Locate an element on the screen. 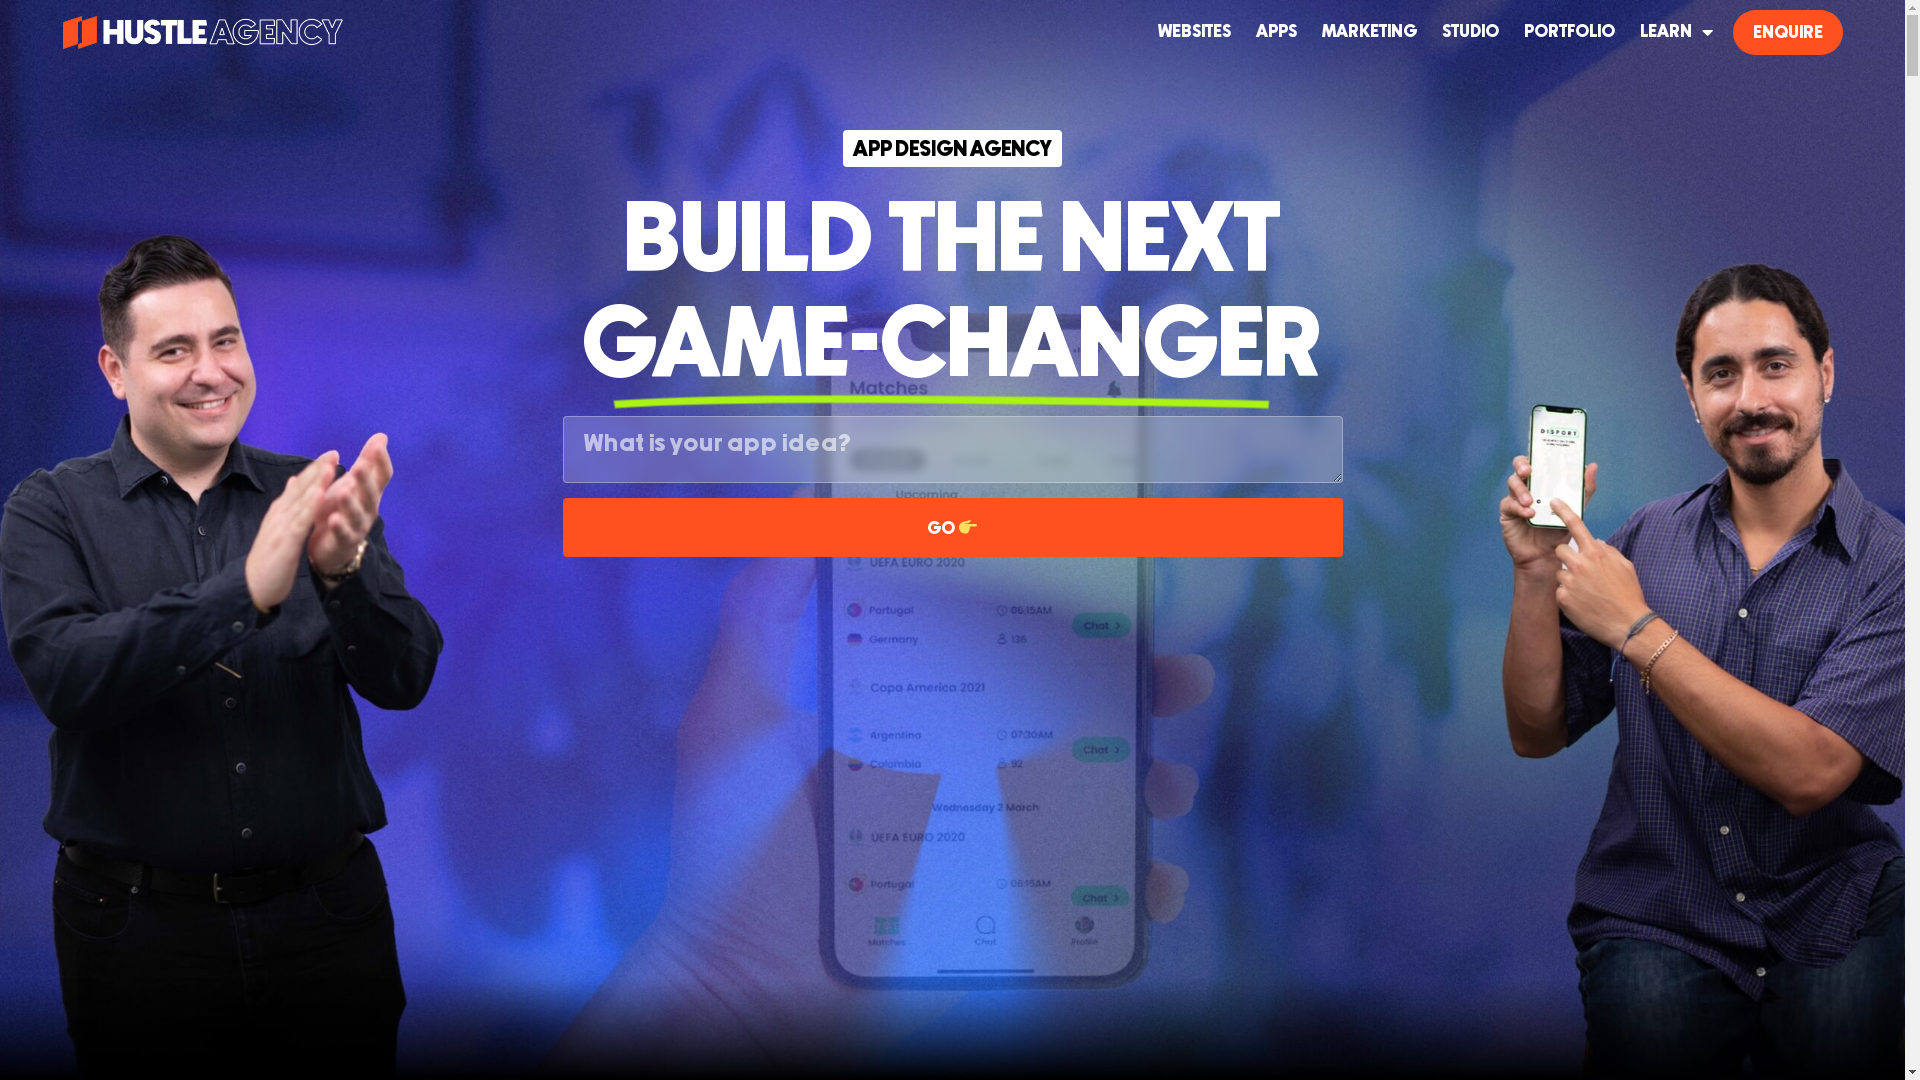 The image size is (1920, 1080). MARKETING is located at coordinates (1370, 32).